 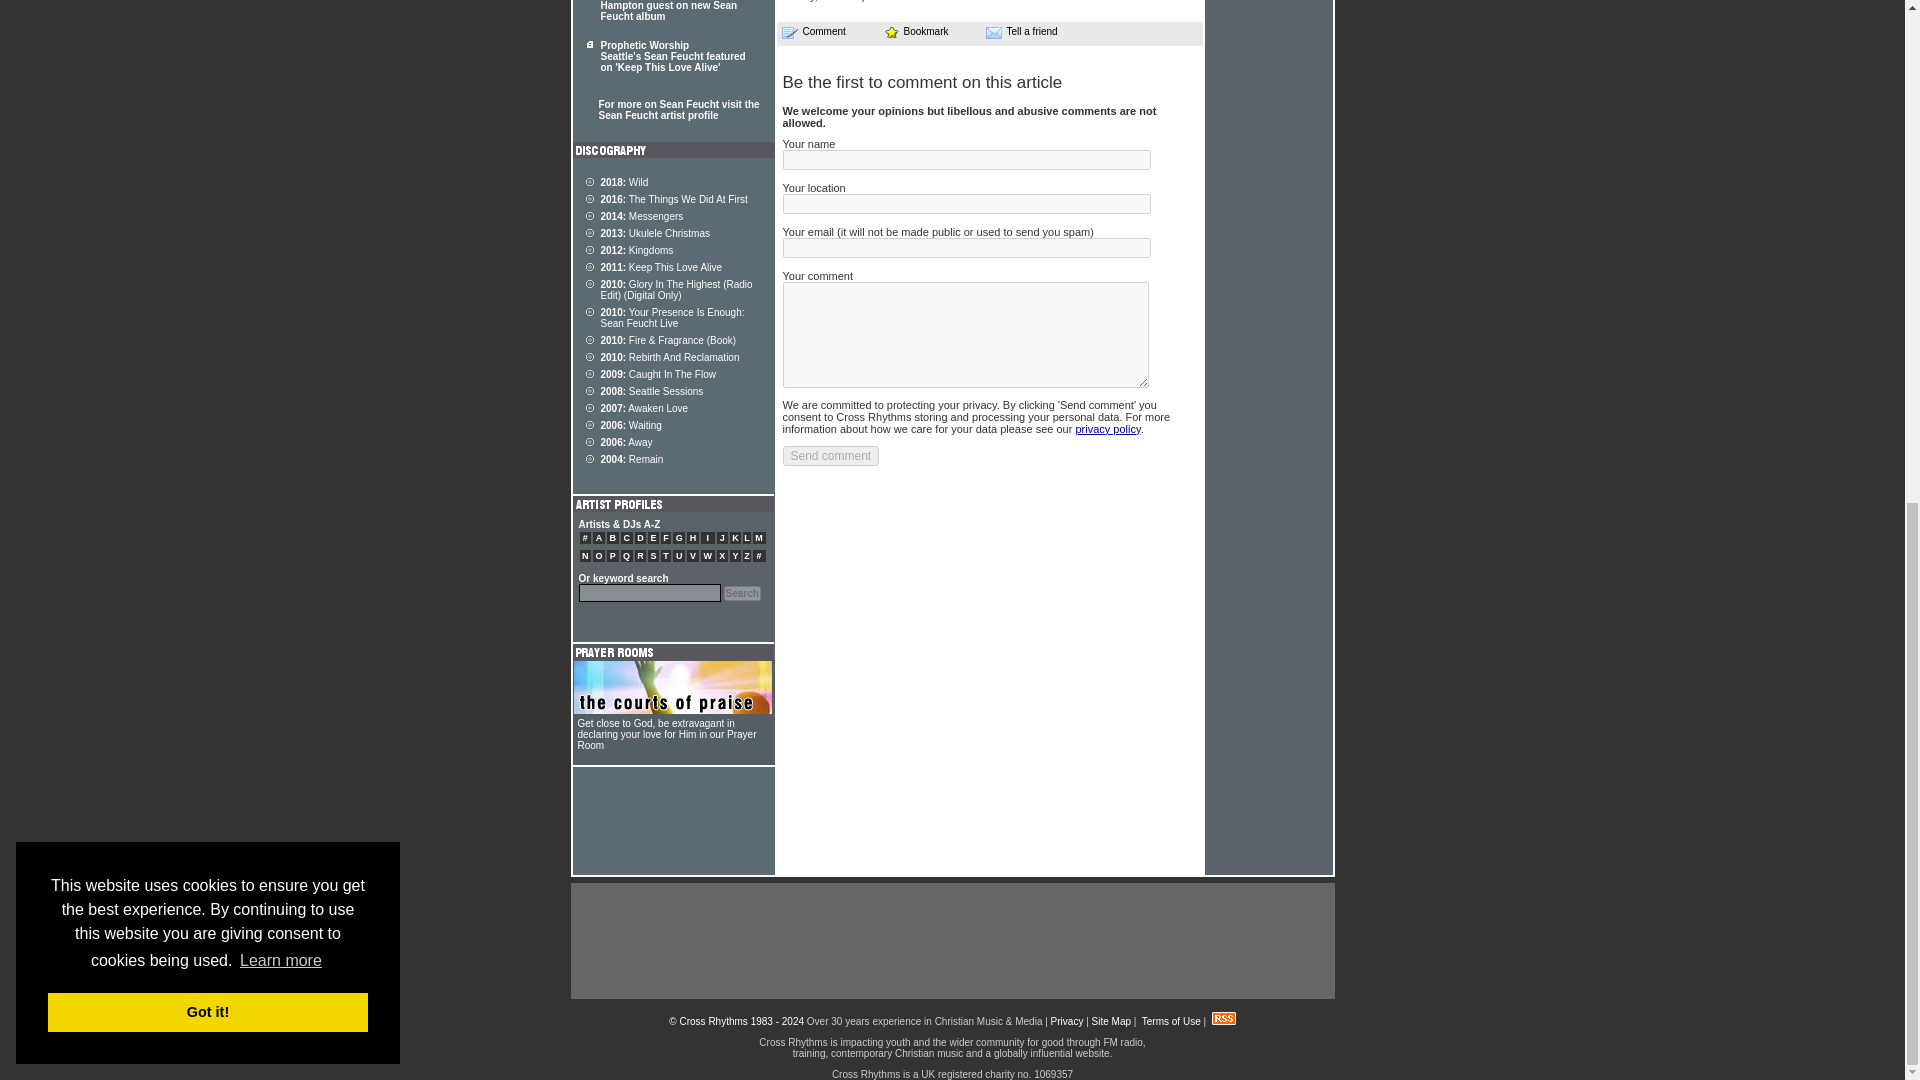 I want to click on Got it!, so click(x=208, y=74).